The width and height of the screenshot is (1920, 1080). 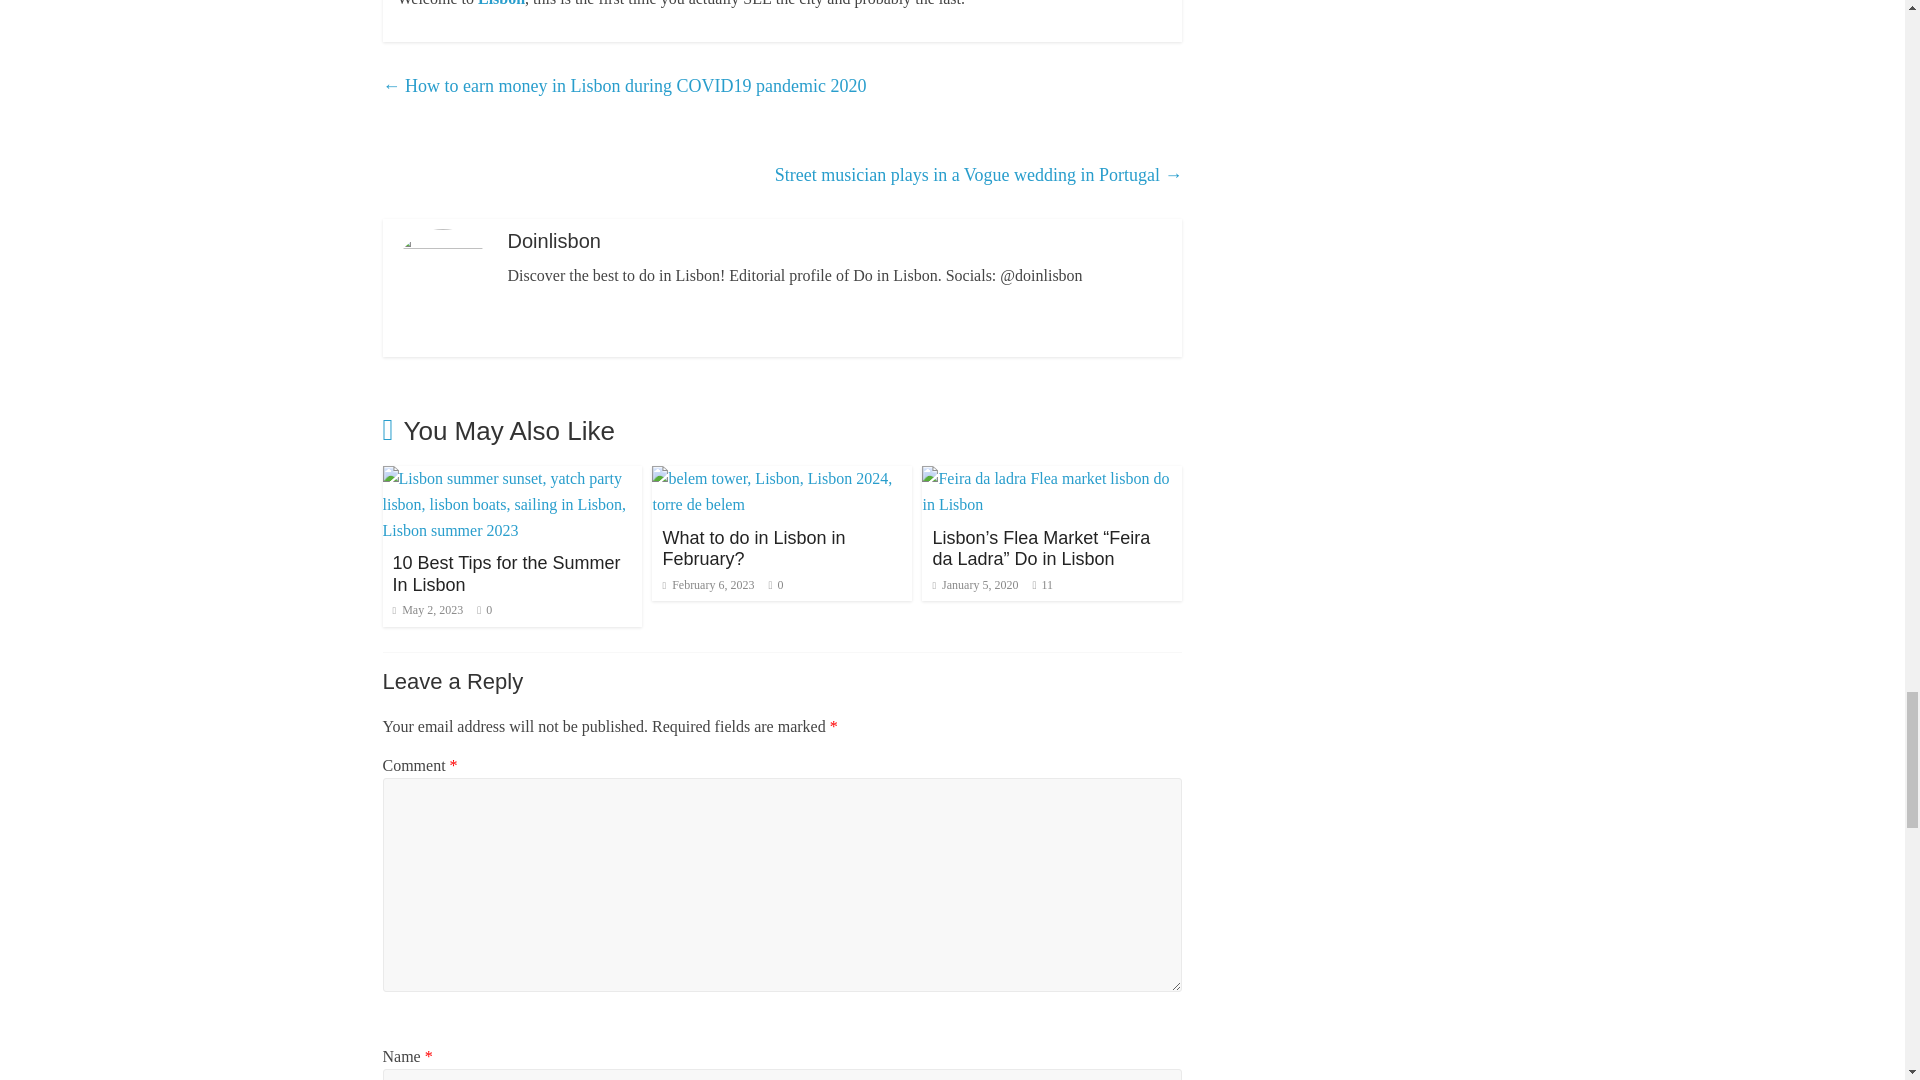 I want to click on What to do in Lisbon in February?, so click(x=753, y=549).